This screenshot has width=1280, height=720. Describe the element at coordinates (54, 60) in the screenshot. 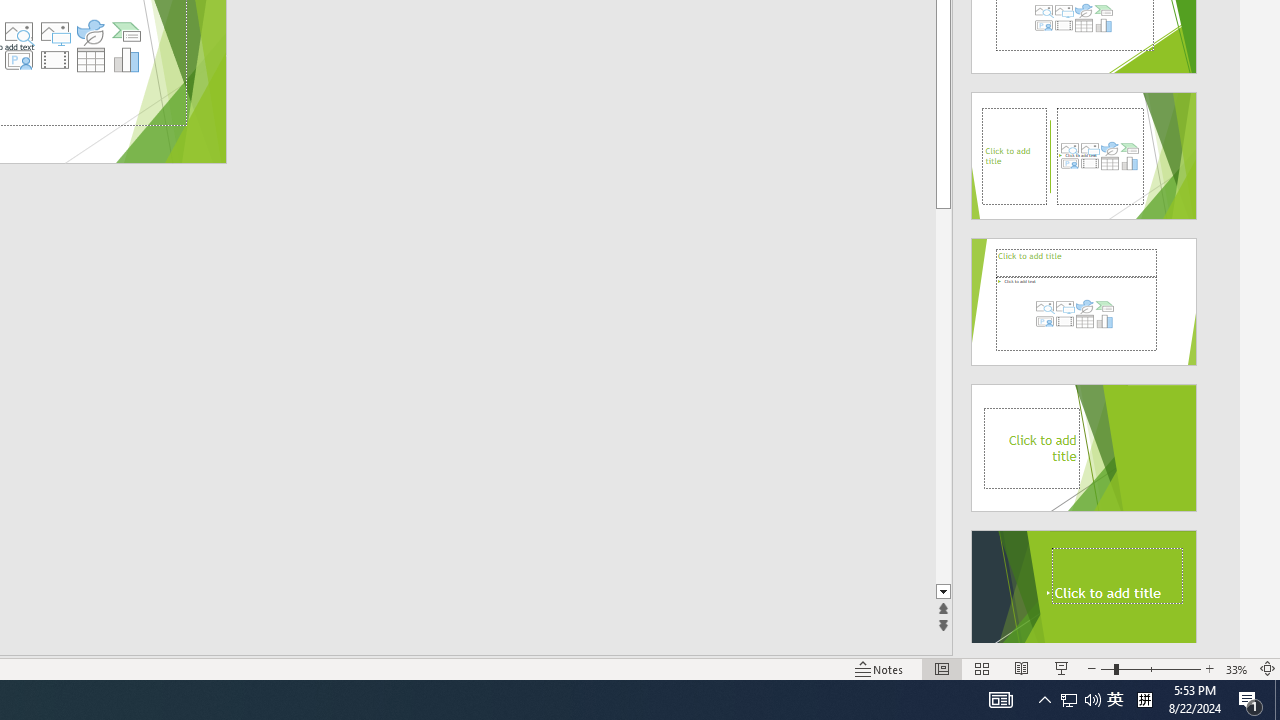

I see `Insert Video` at that location.